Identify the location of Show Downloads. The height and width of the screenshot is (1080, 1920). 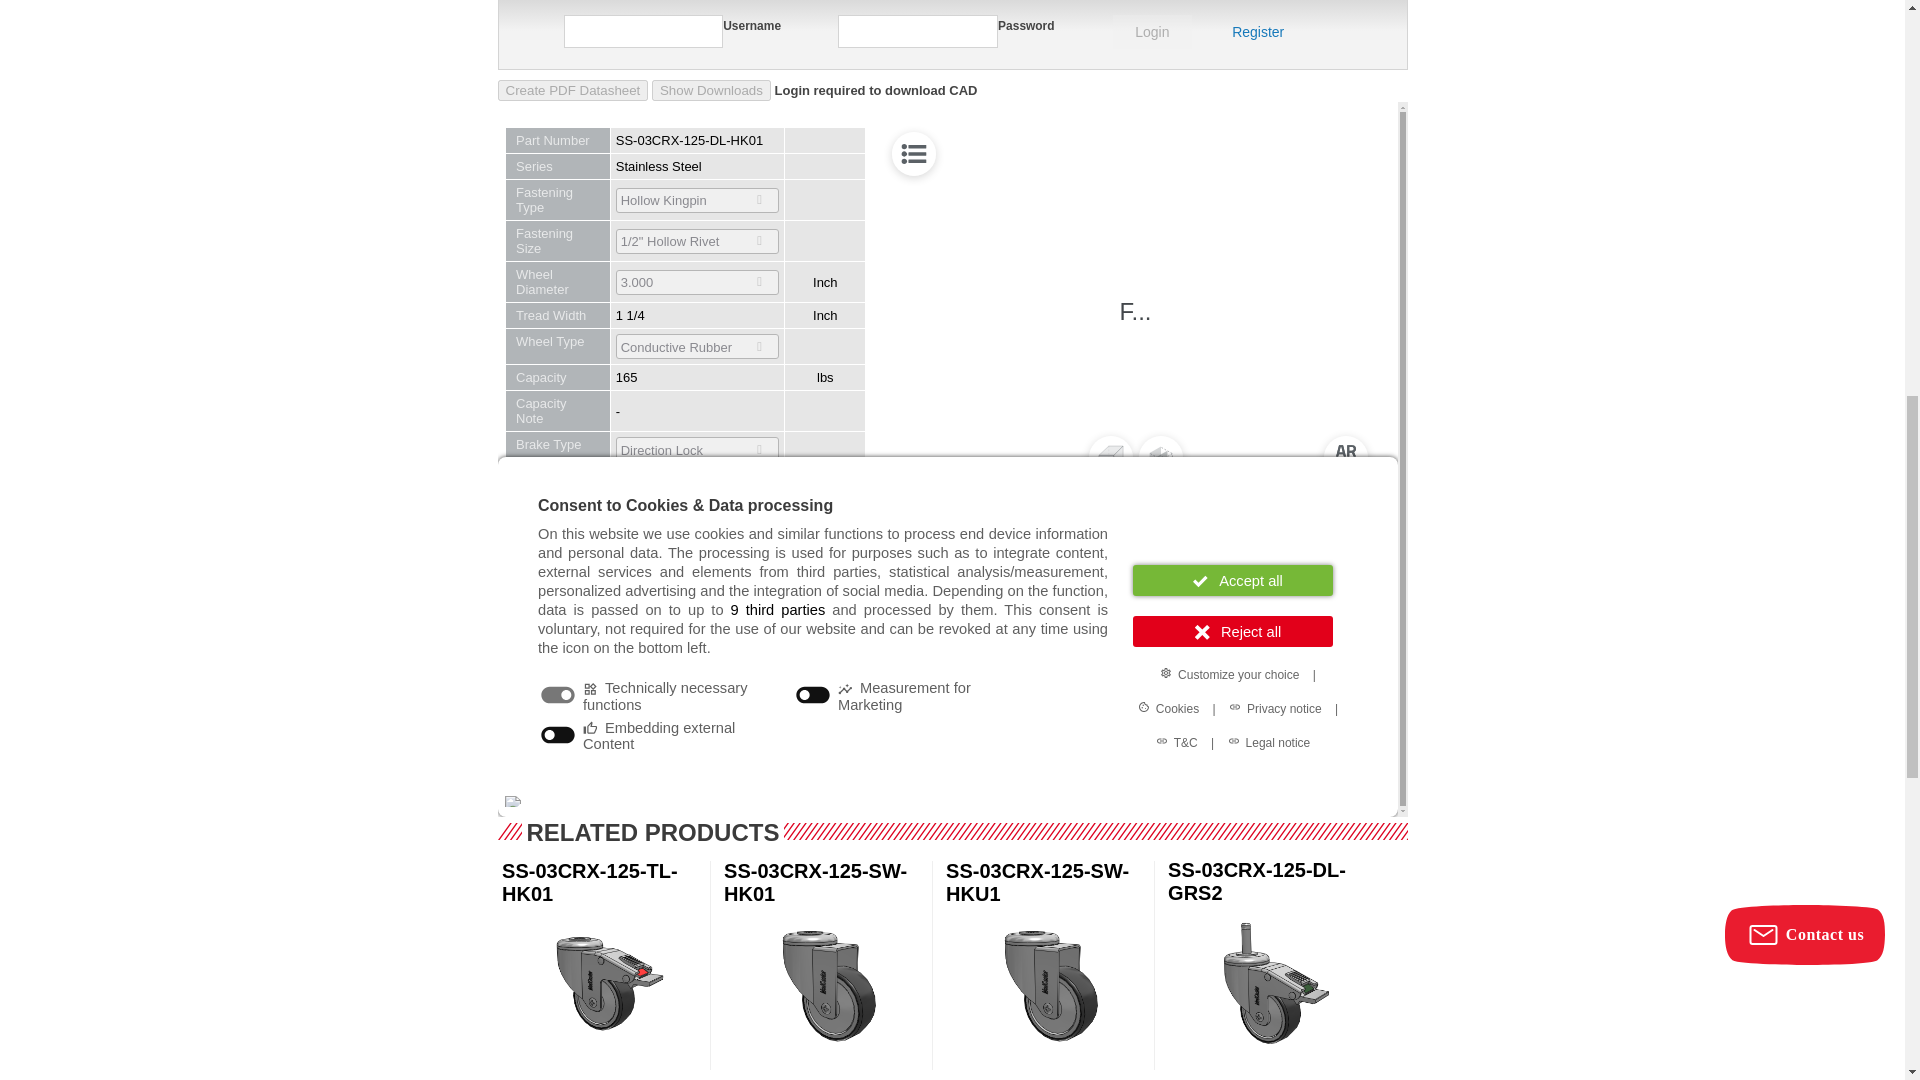
(712, 90).